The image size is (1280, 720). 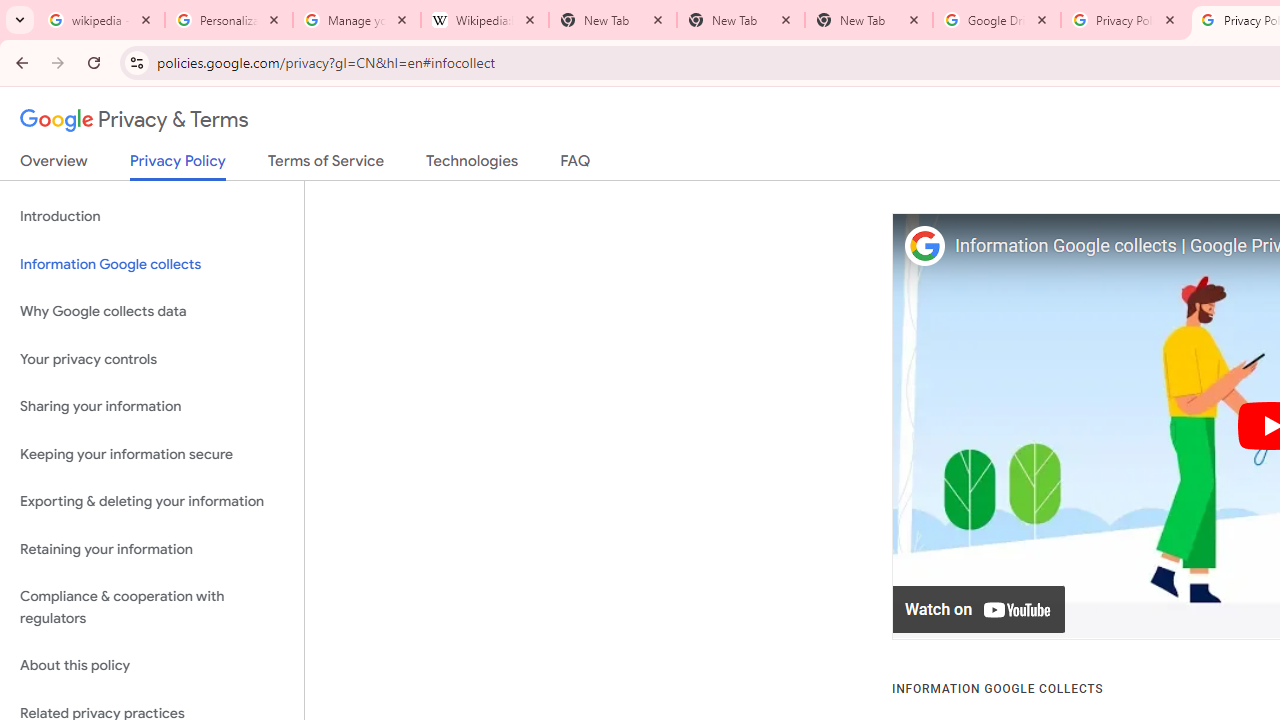 What do you see at coordinates (152, 216) in the screenshot?
I see `Introduction` at bounding box center [152, 216].